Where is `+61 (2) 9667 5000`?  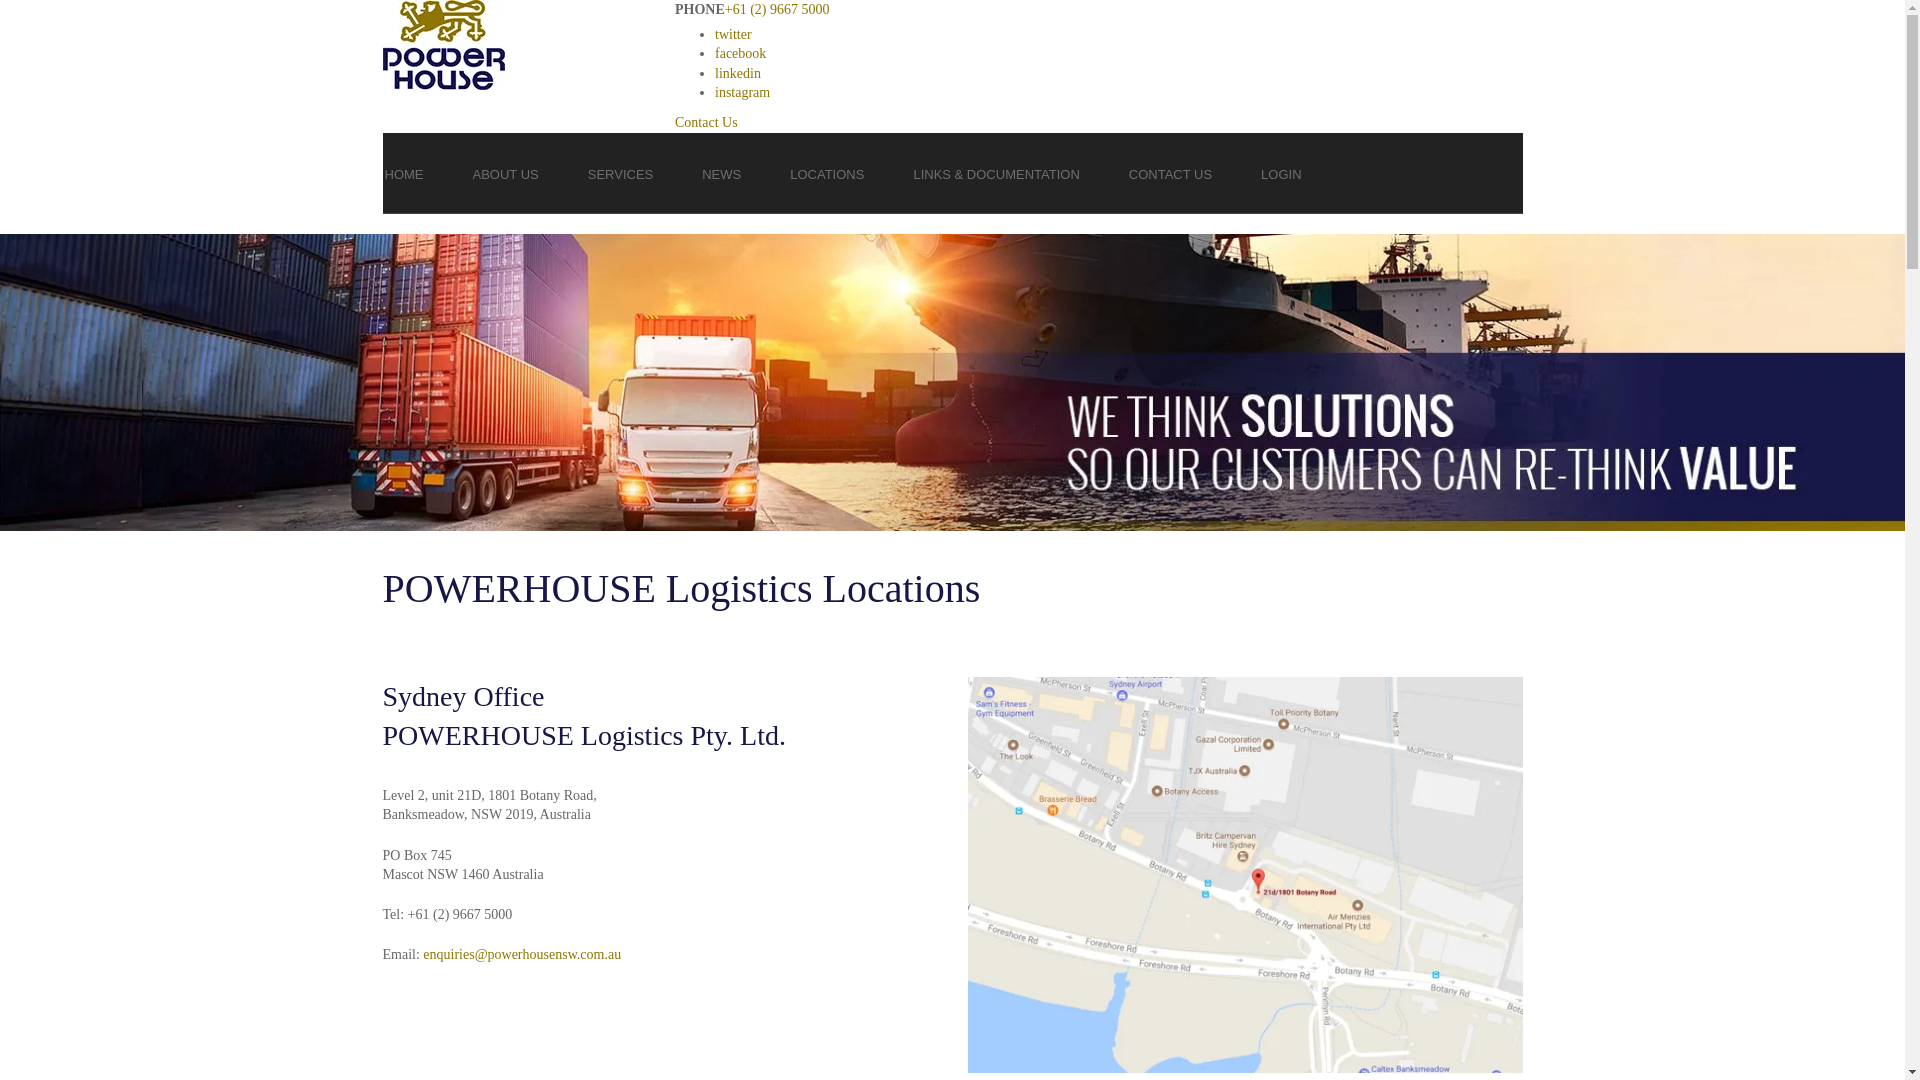
+61 (2) 9667 5000 is located at coordinates (778, 10).